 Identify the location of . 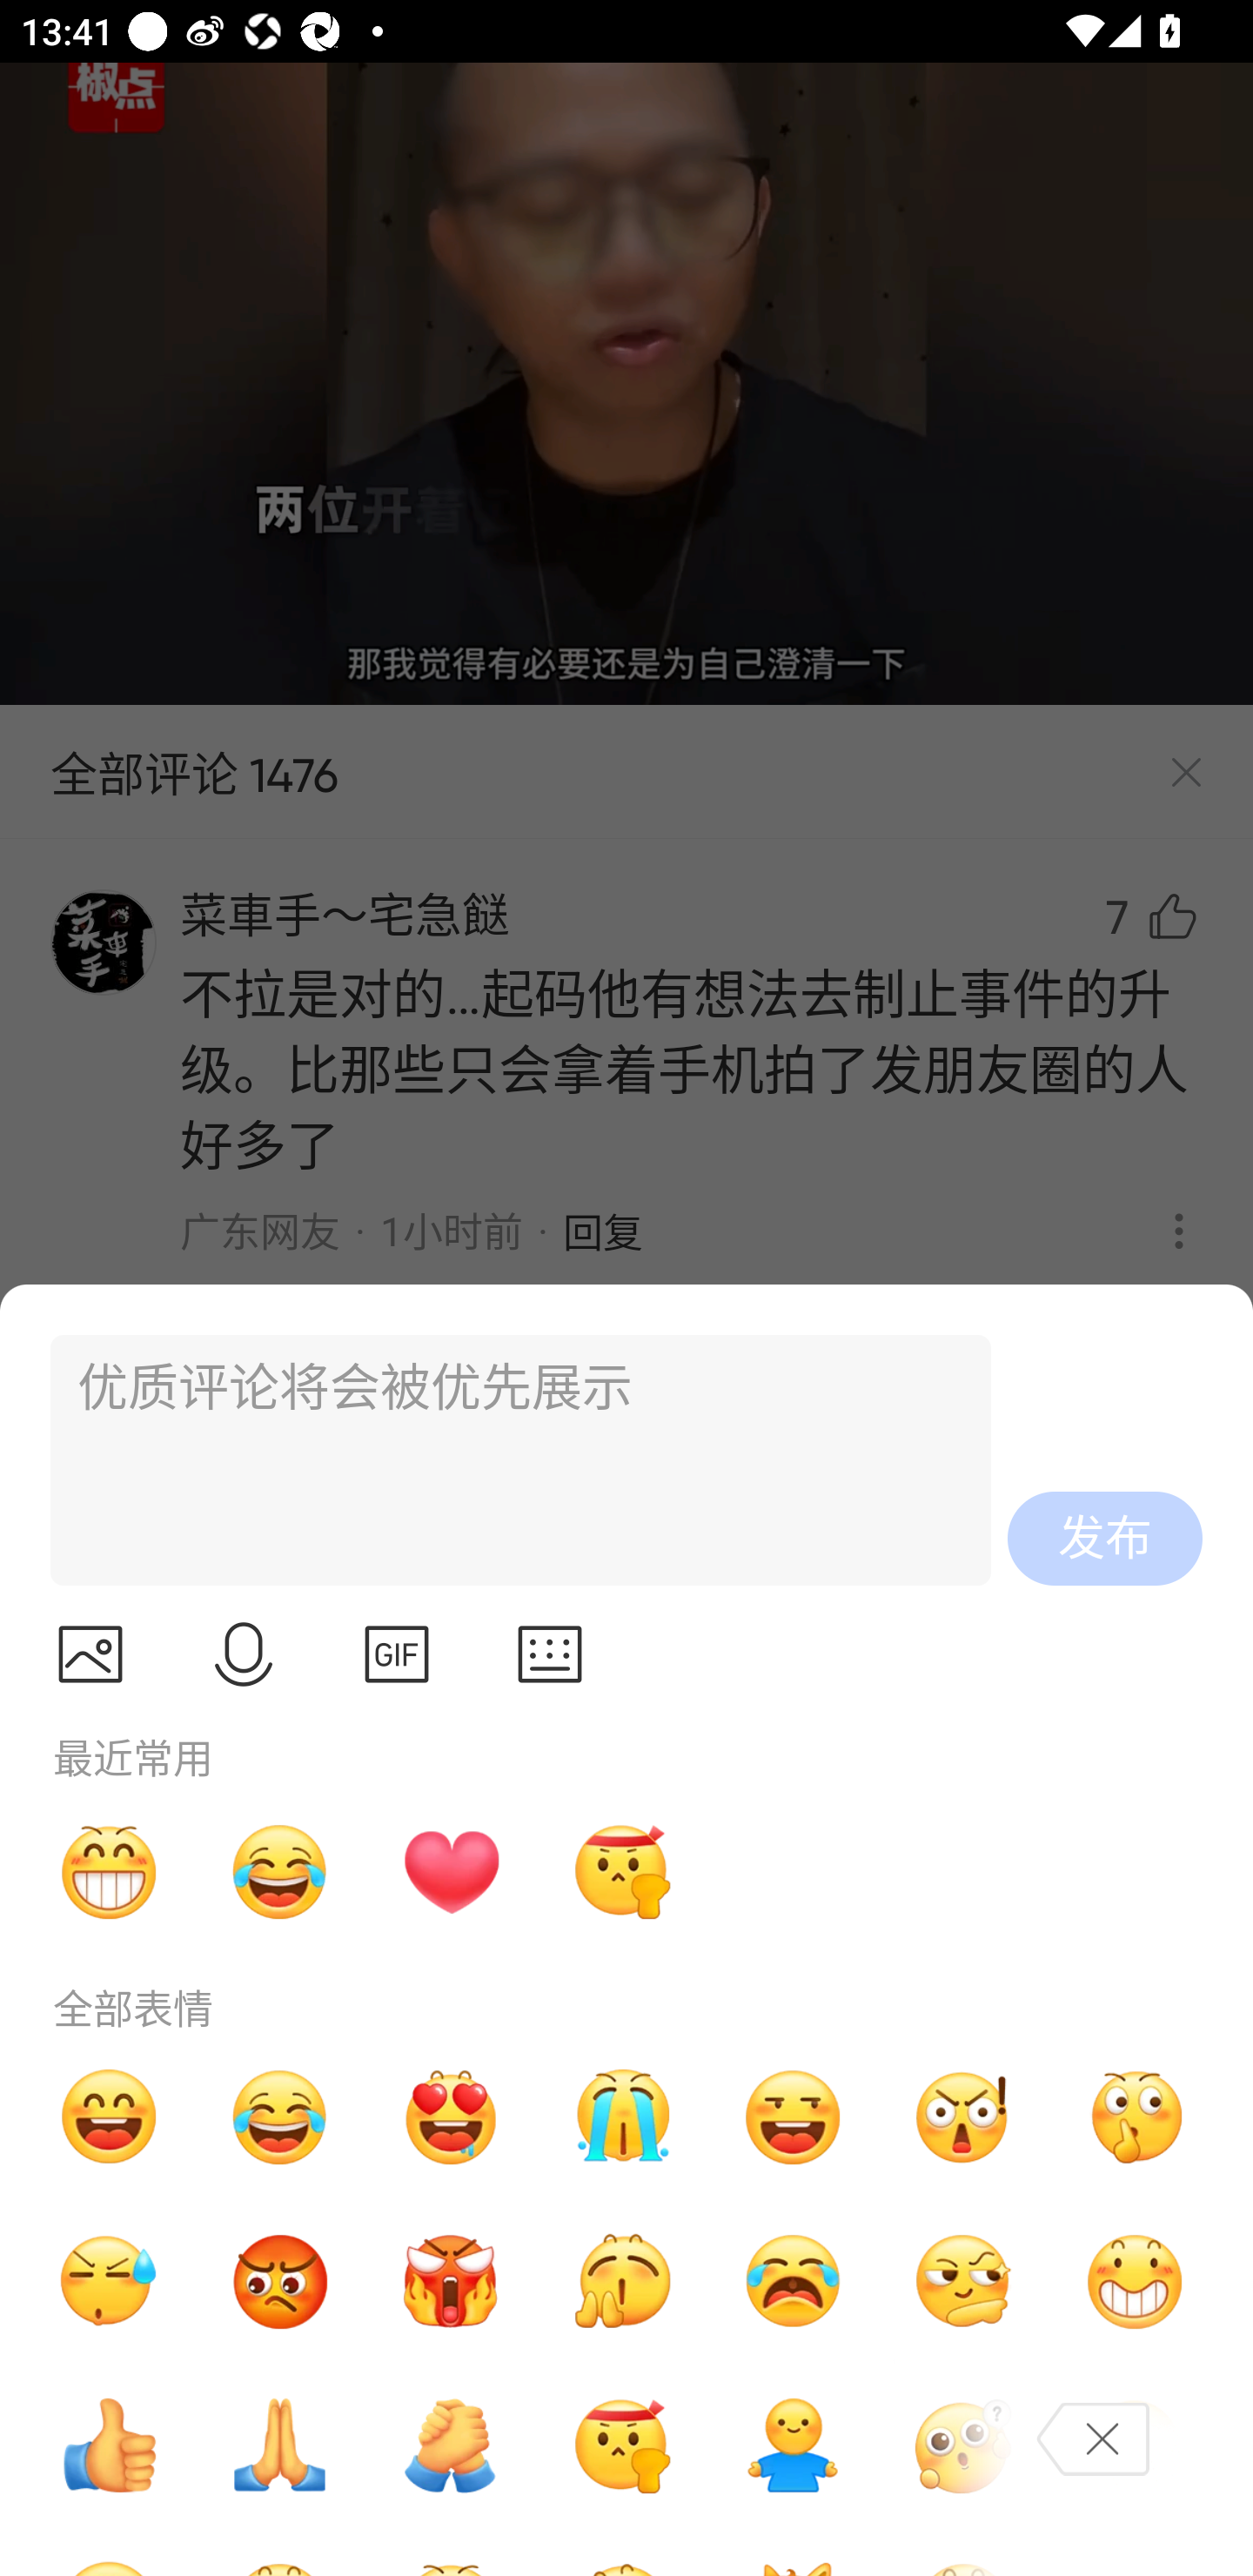
(397, 1654).